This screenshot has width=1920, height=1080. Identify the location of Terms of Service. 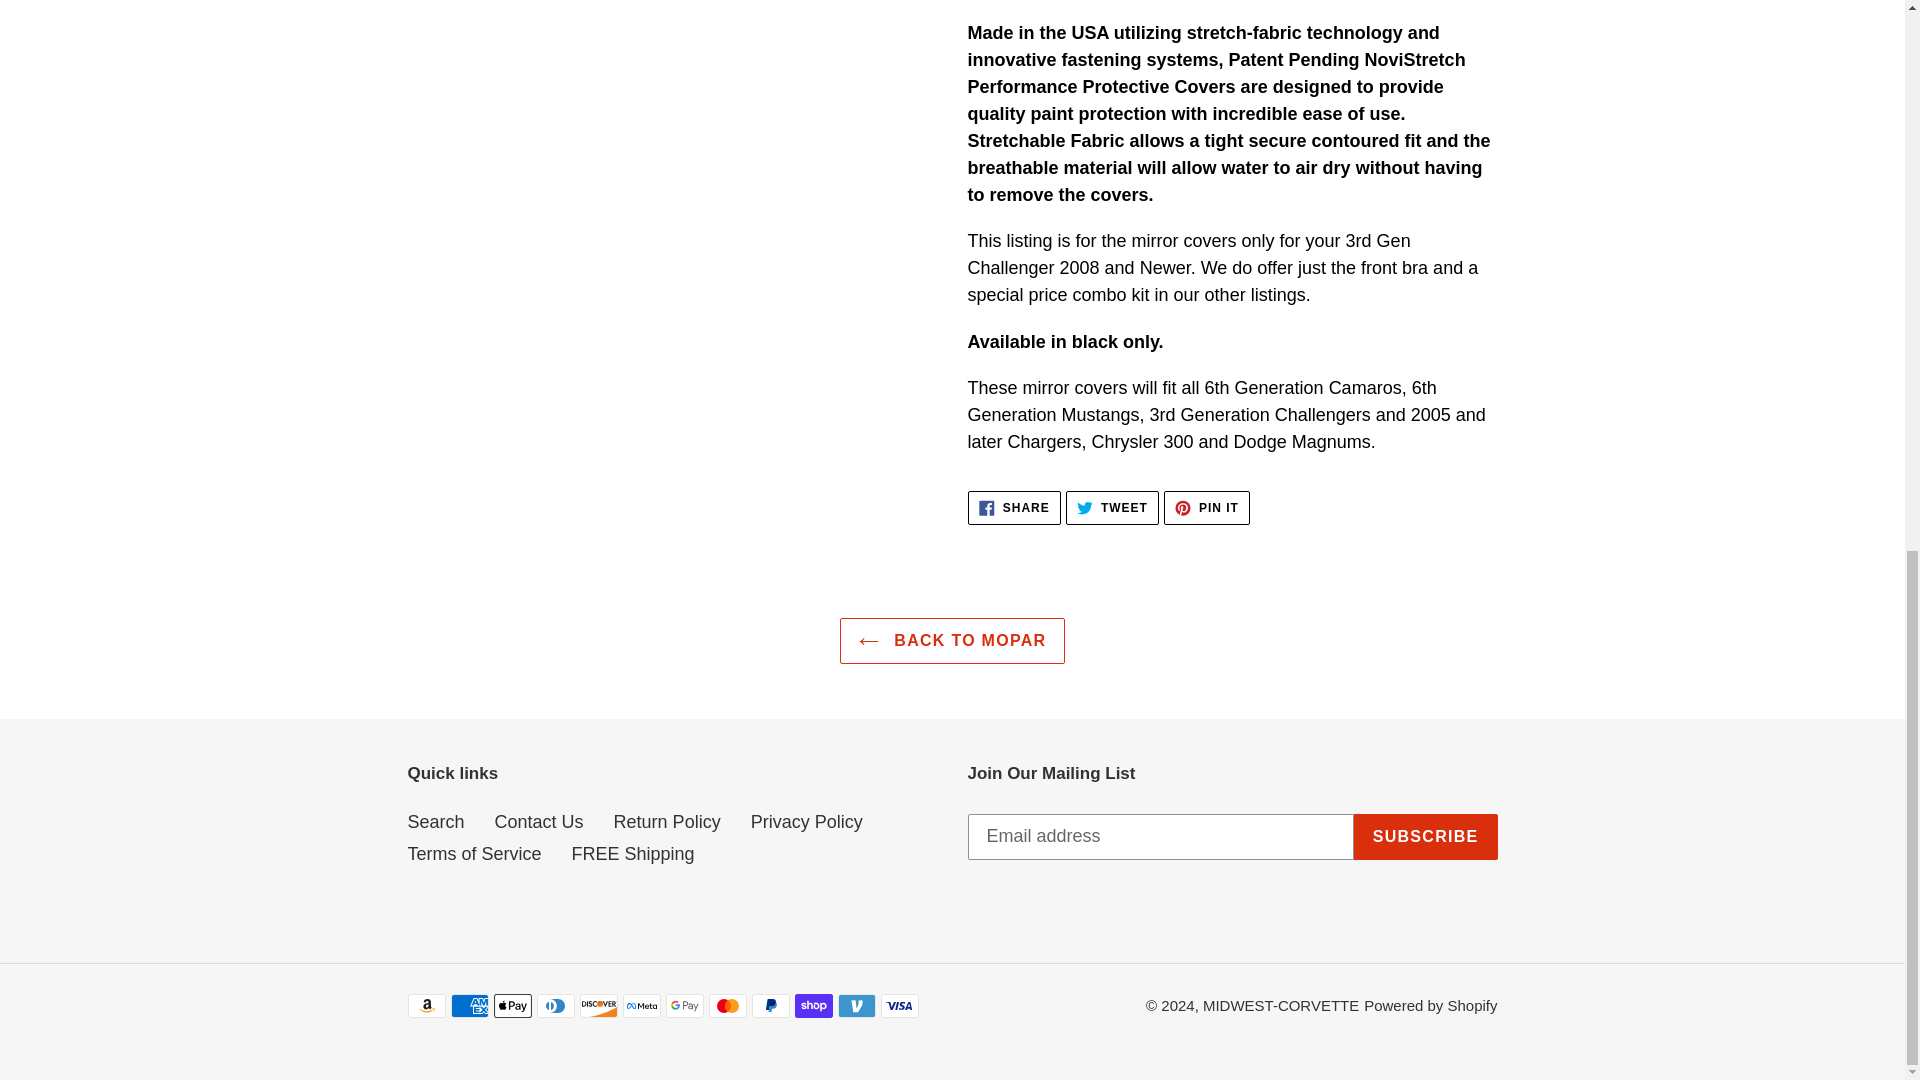
(436, 822).